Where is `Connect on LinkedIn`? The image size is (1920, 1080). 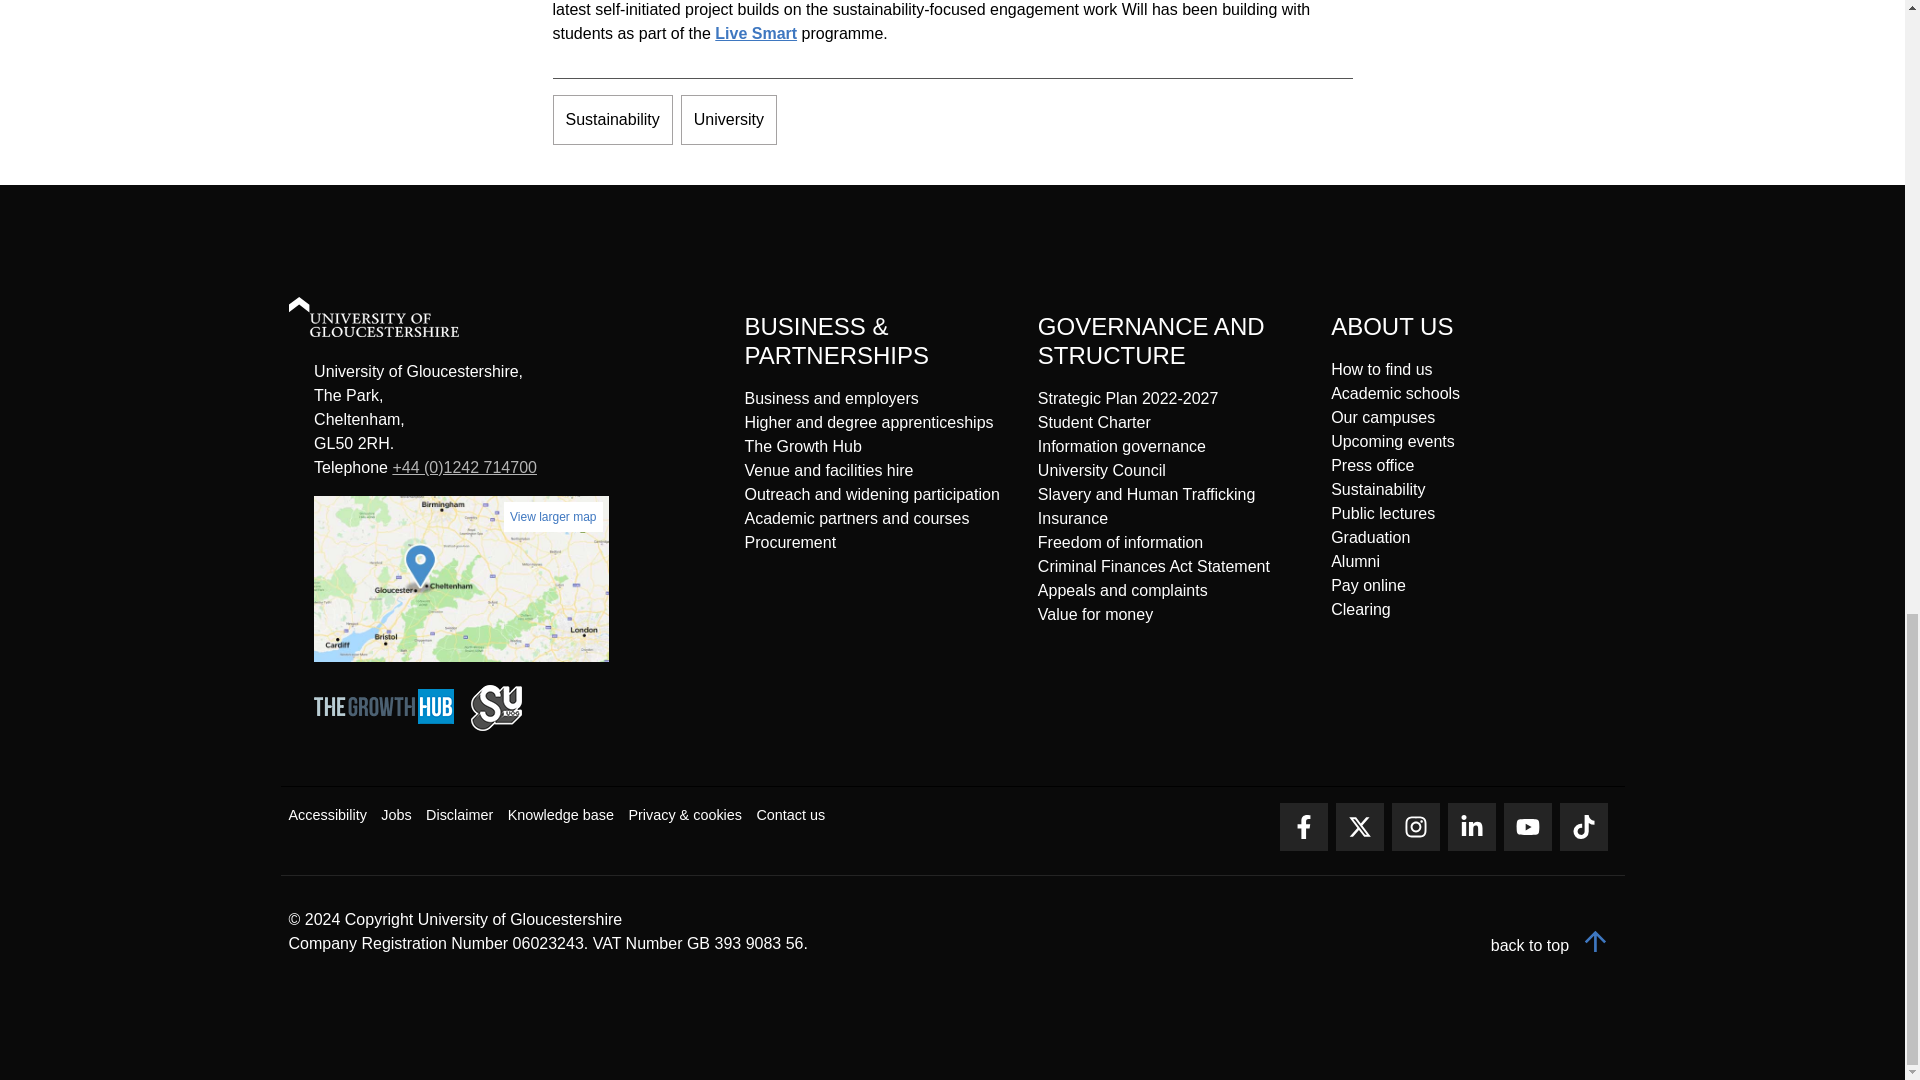 Connect on LinkedIn is located at coordinates (1471, 827).